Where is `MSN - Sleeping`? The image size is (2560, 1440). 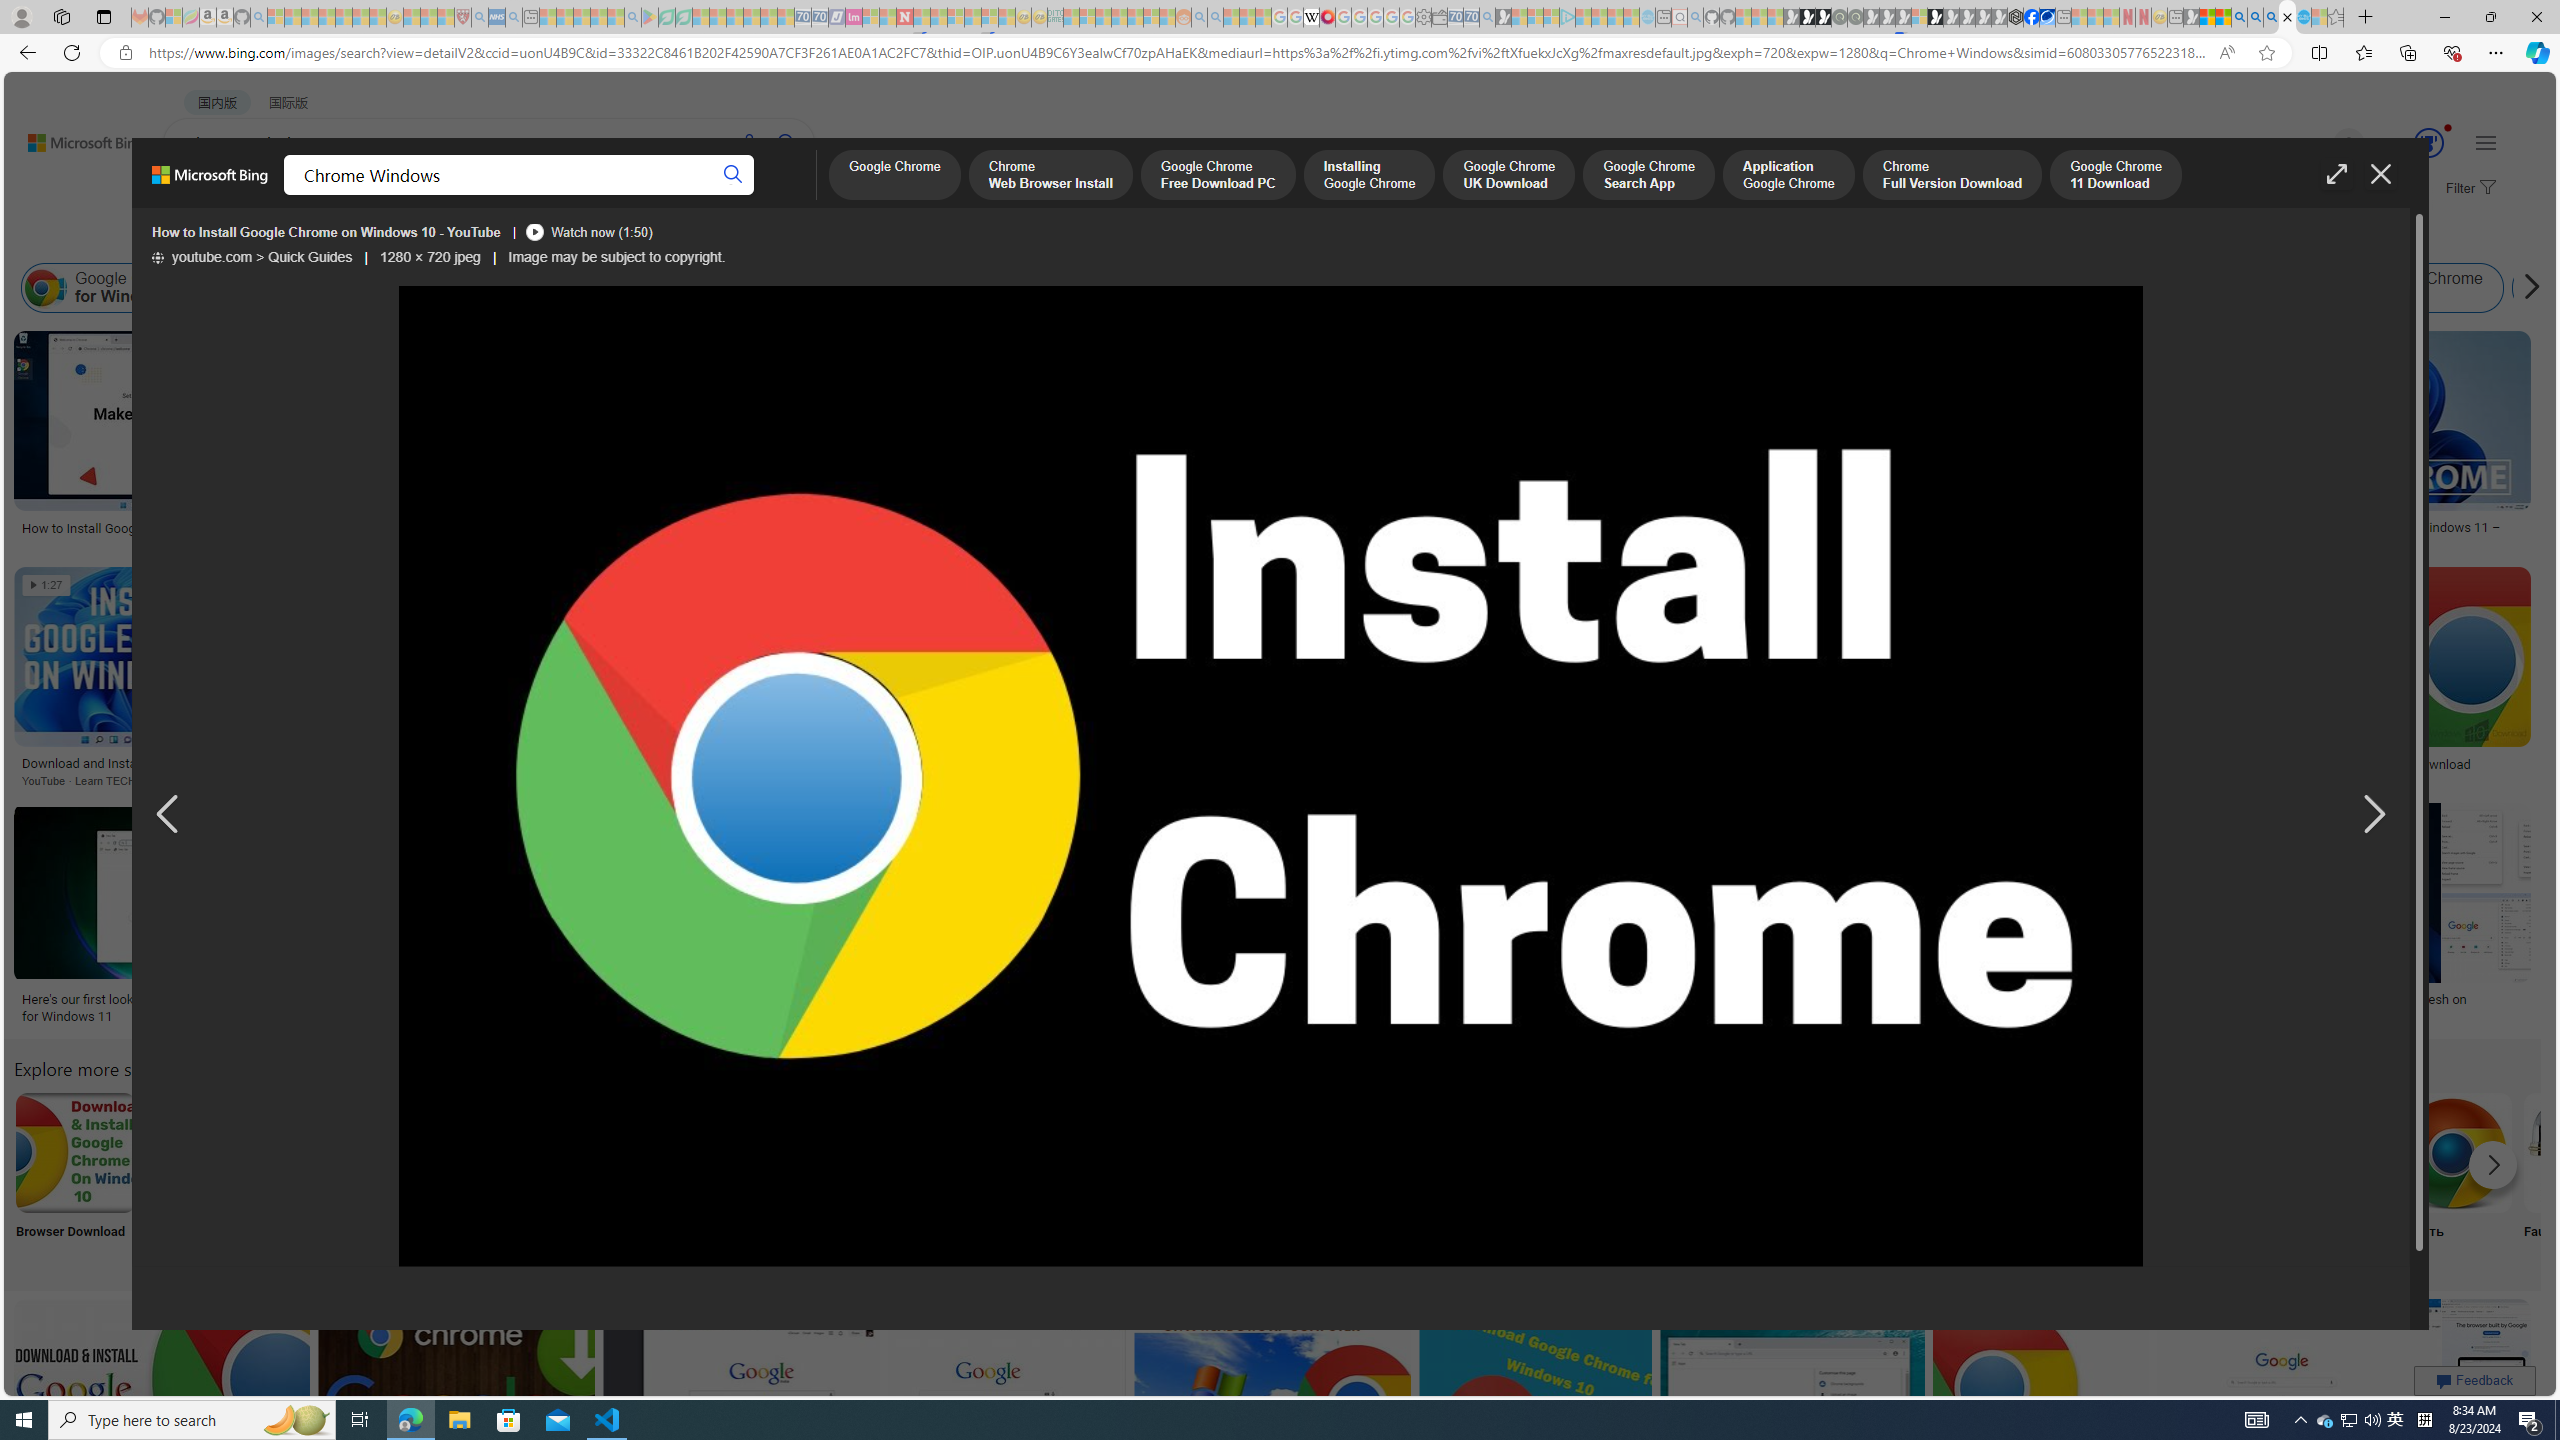
MSN - Sleeping is located at coordinates (2191, 17).